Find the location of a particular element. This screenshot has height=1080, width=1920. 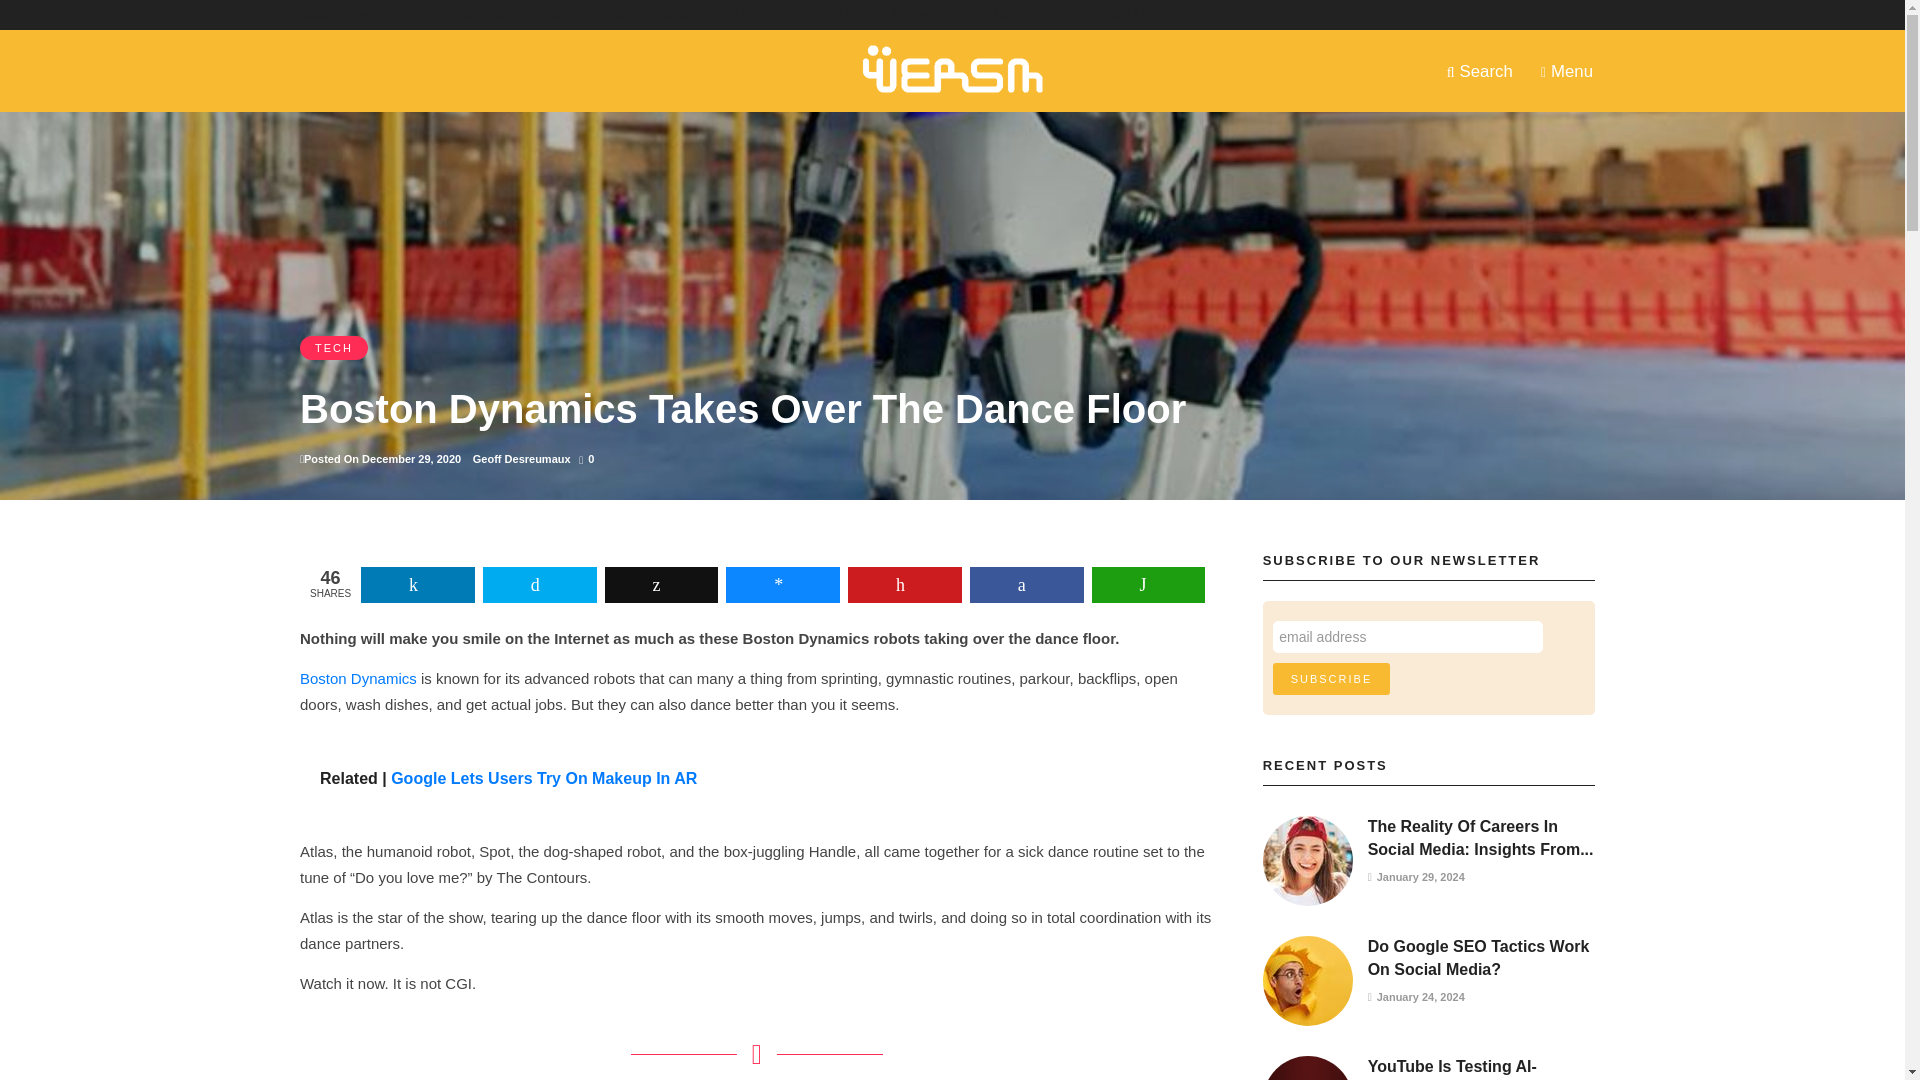

Share on - is located at coordinates (540, 584).